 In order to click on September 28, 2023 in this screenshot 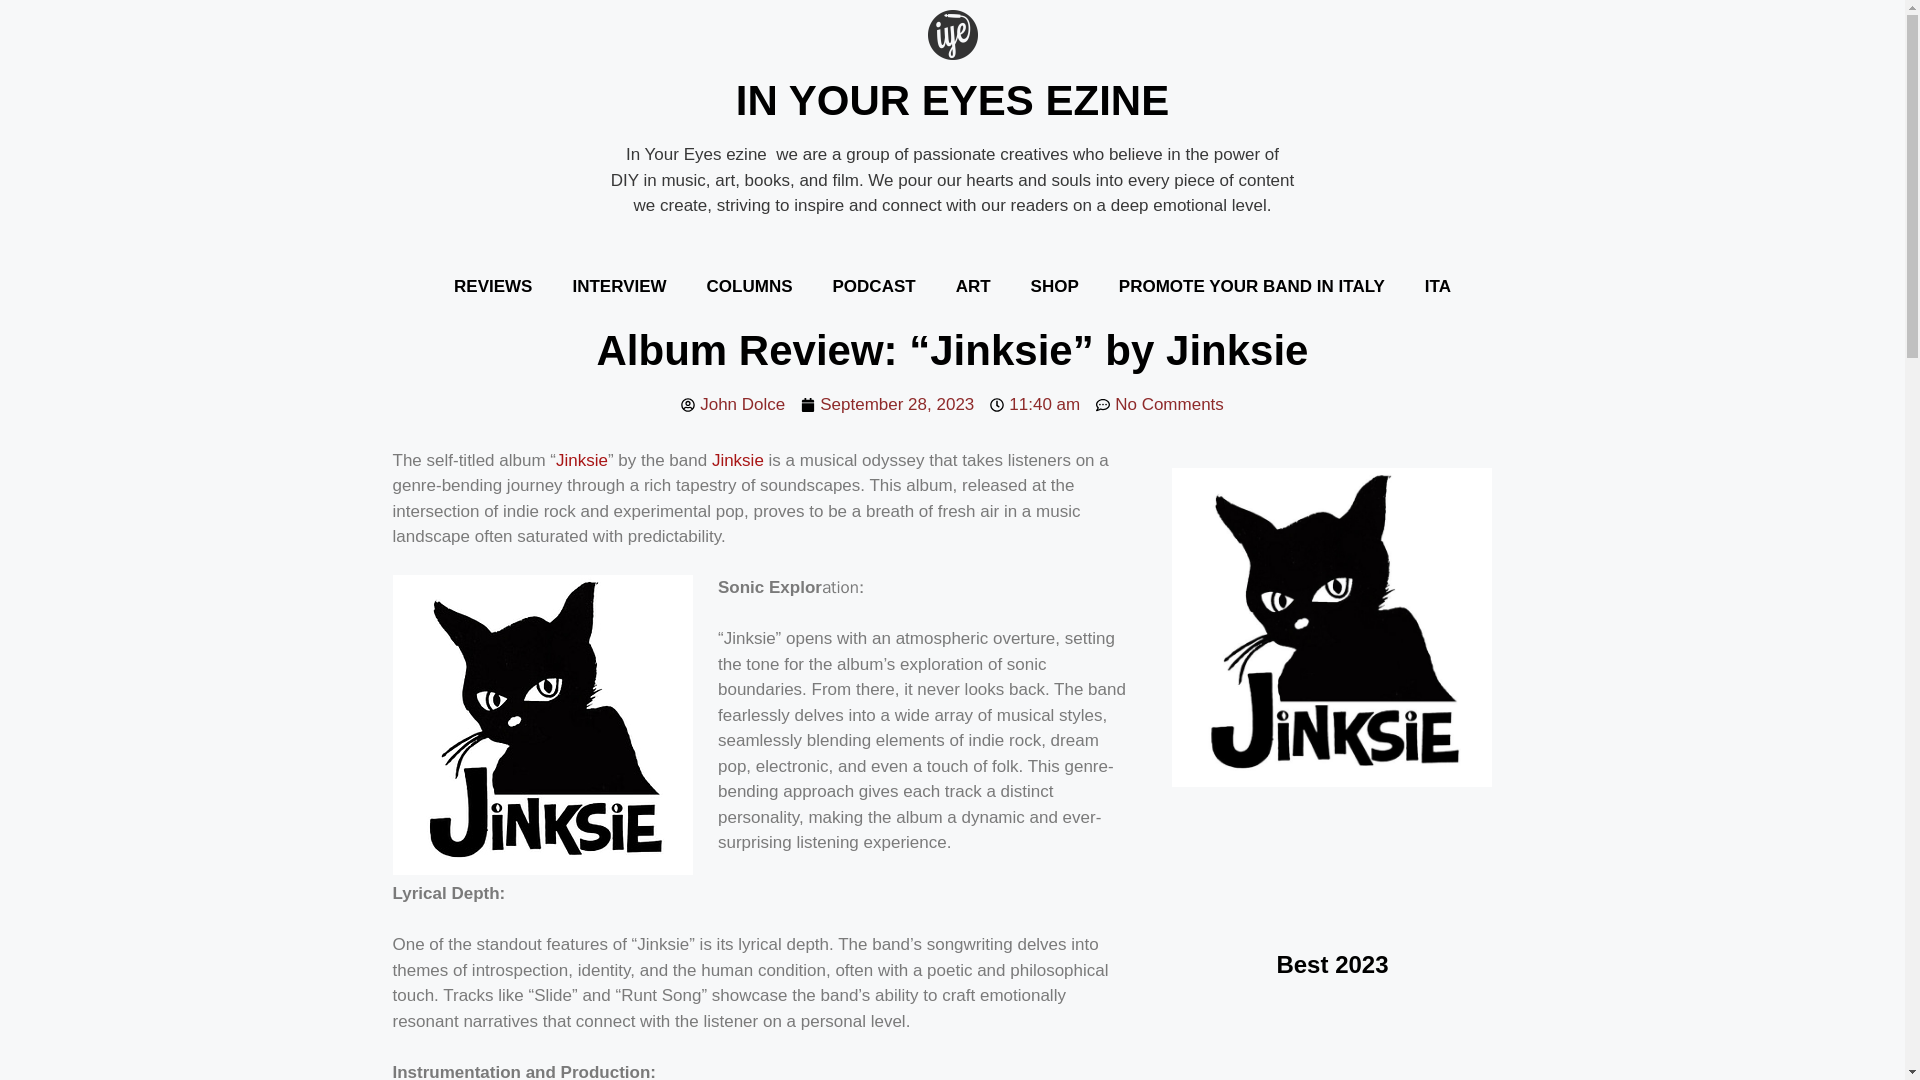, I will do `click(886, 404)`.